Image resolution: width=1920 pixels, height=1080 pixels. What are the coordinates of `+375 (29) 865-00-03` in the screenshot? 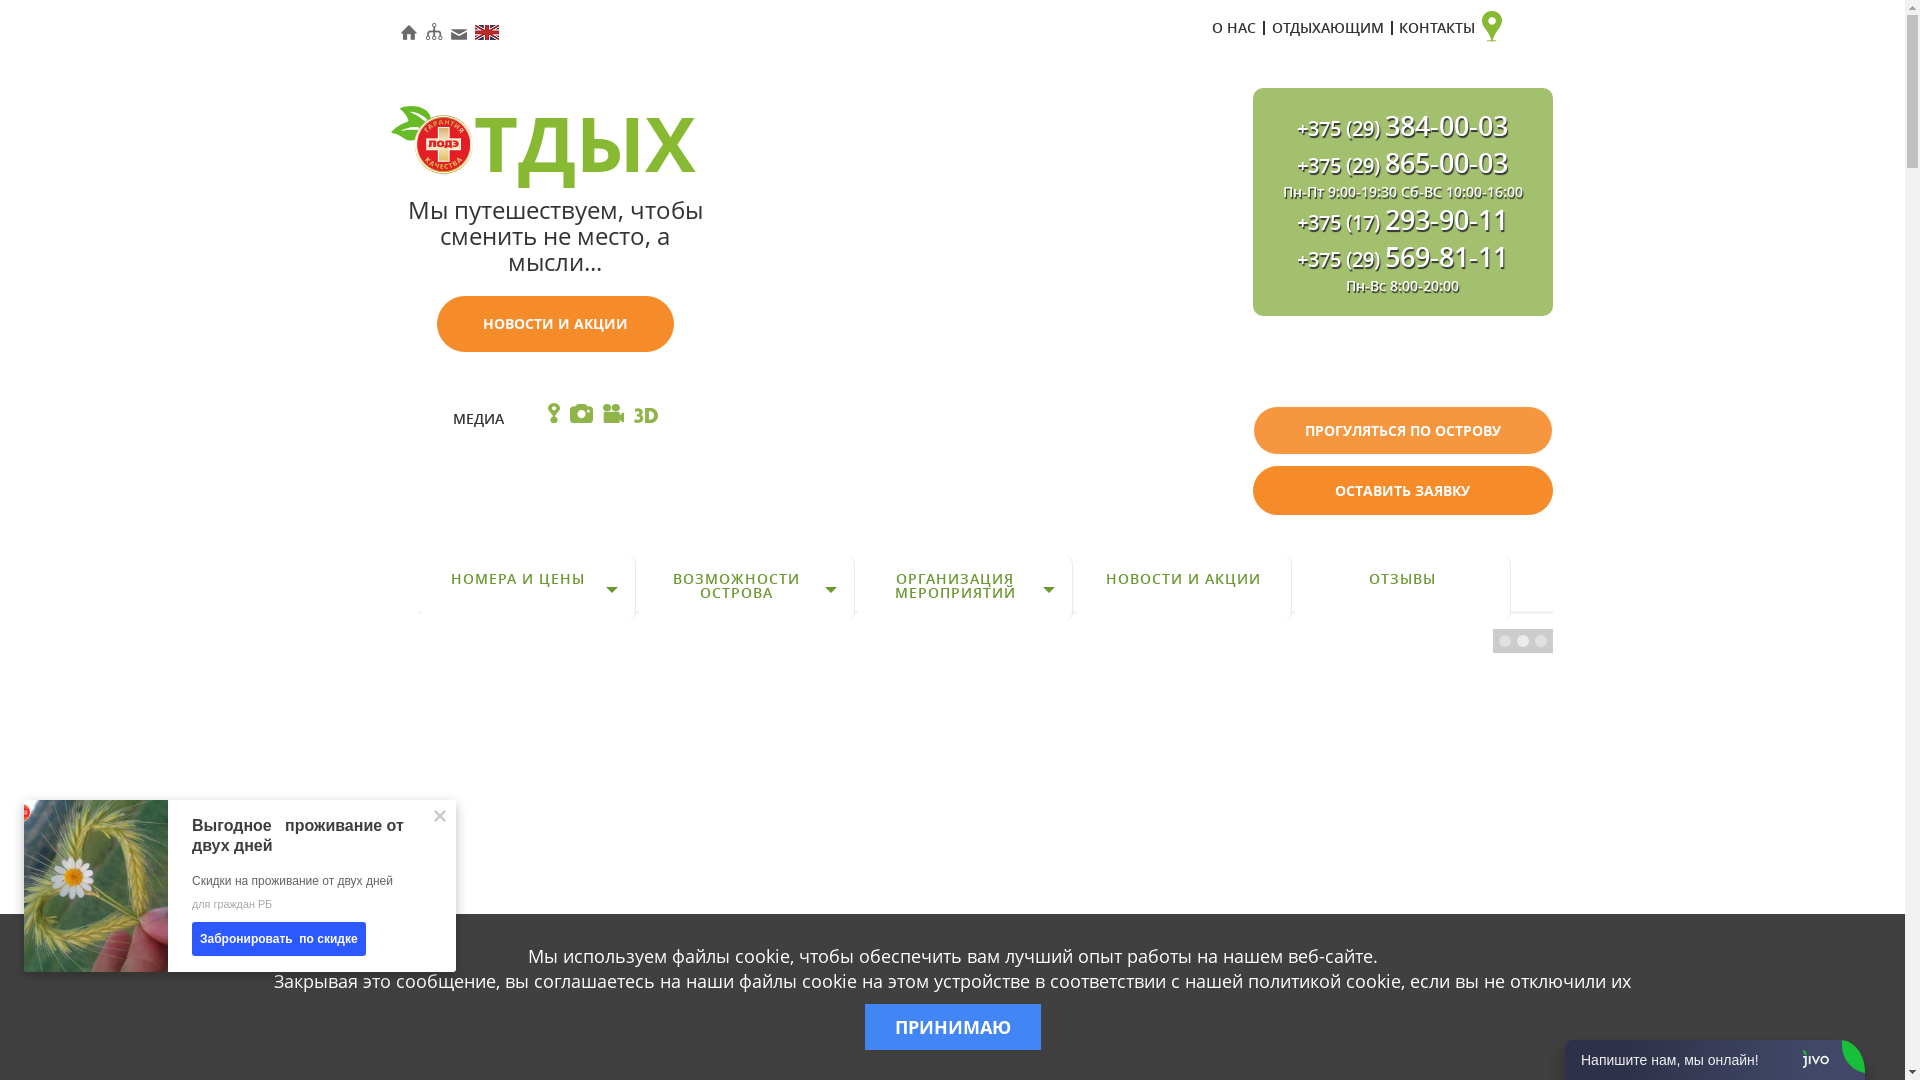 It's located at (1402, 166).